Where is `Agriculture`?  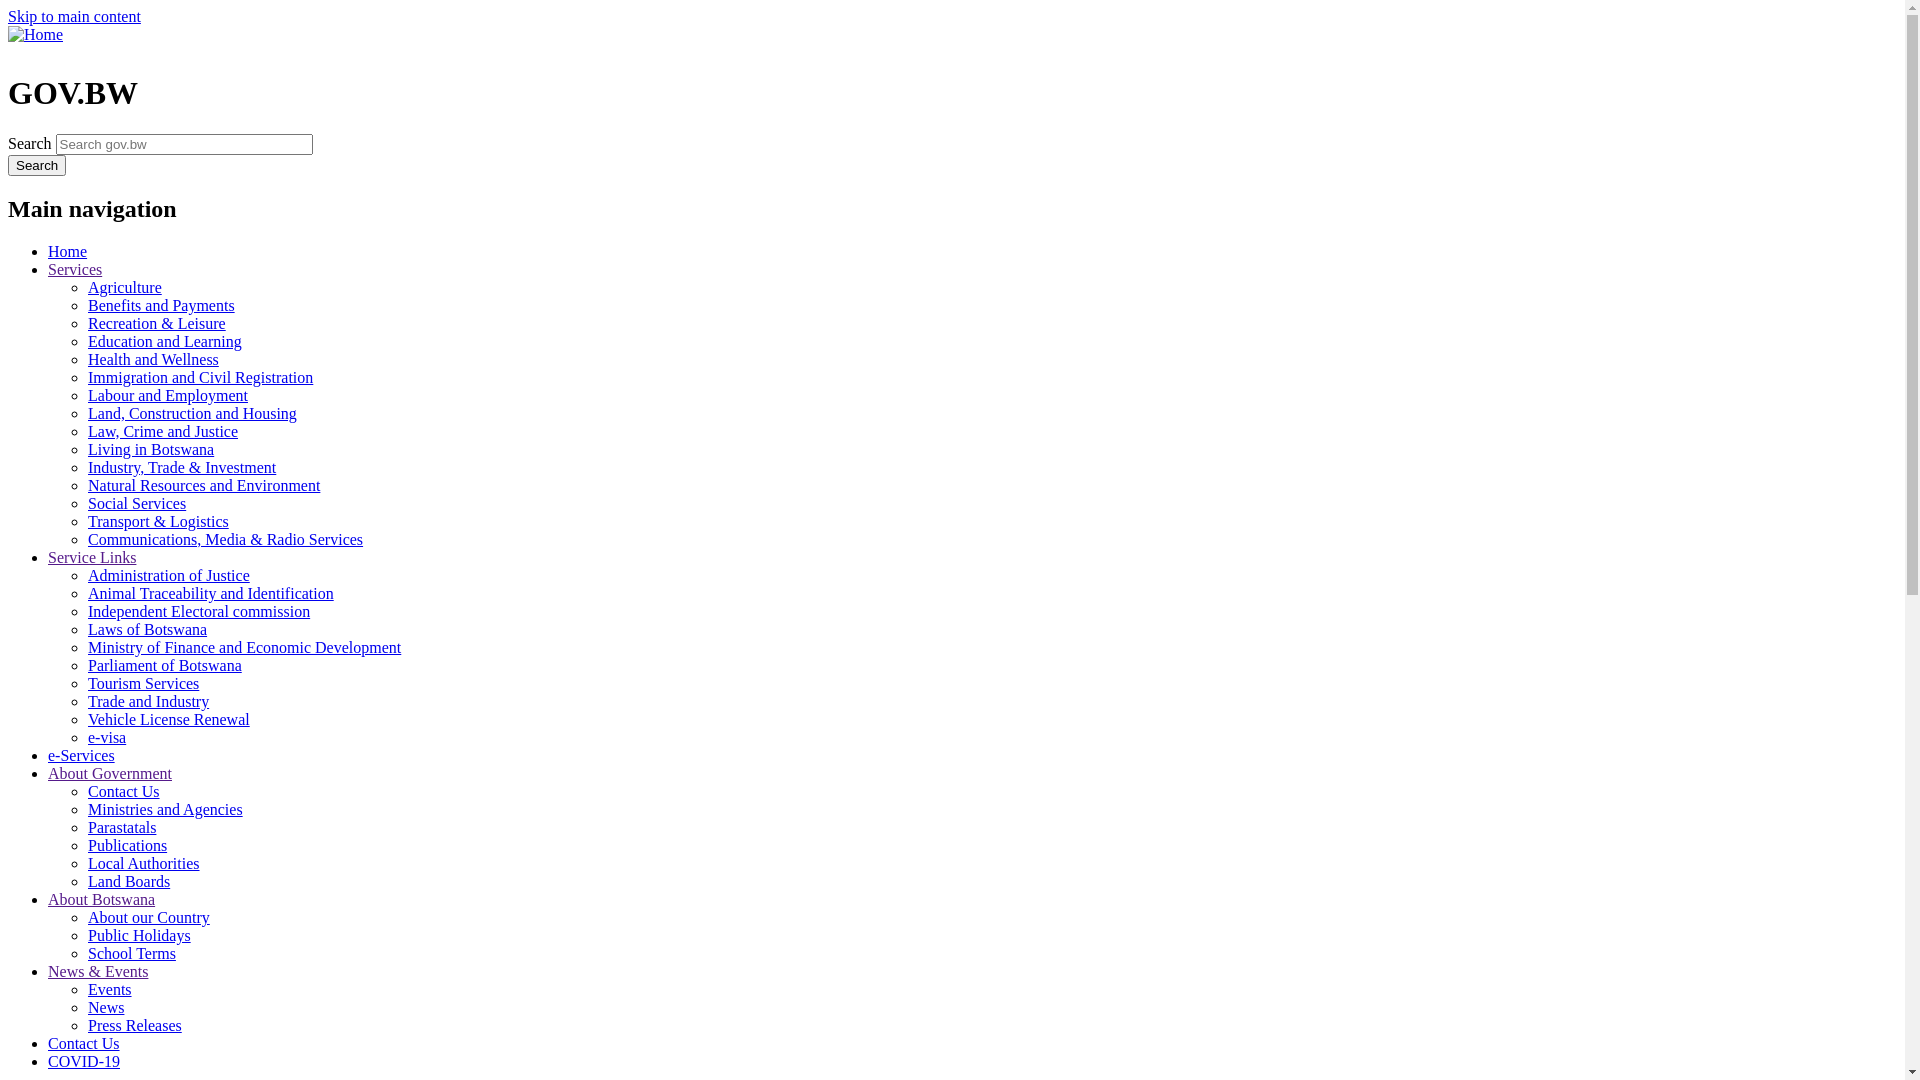
Agriculture is located at coordinates (125, 288).